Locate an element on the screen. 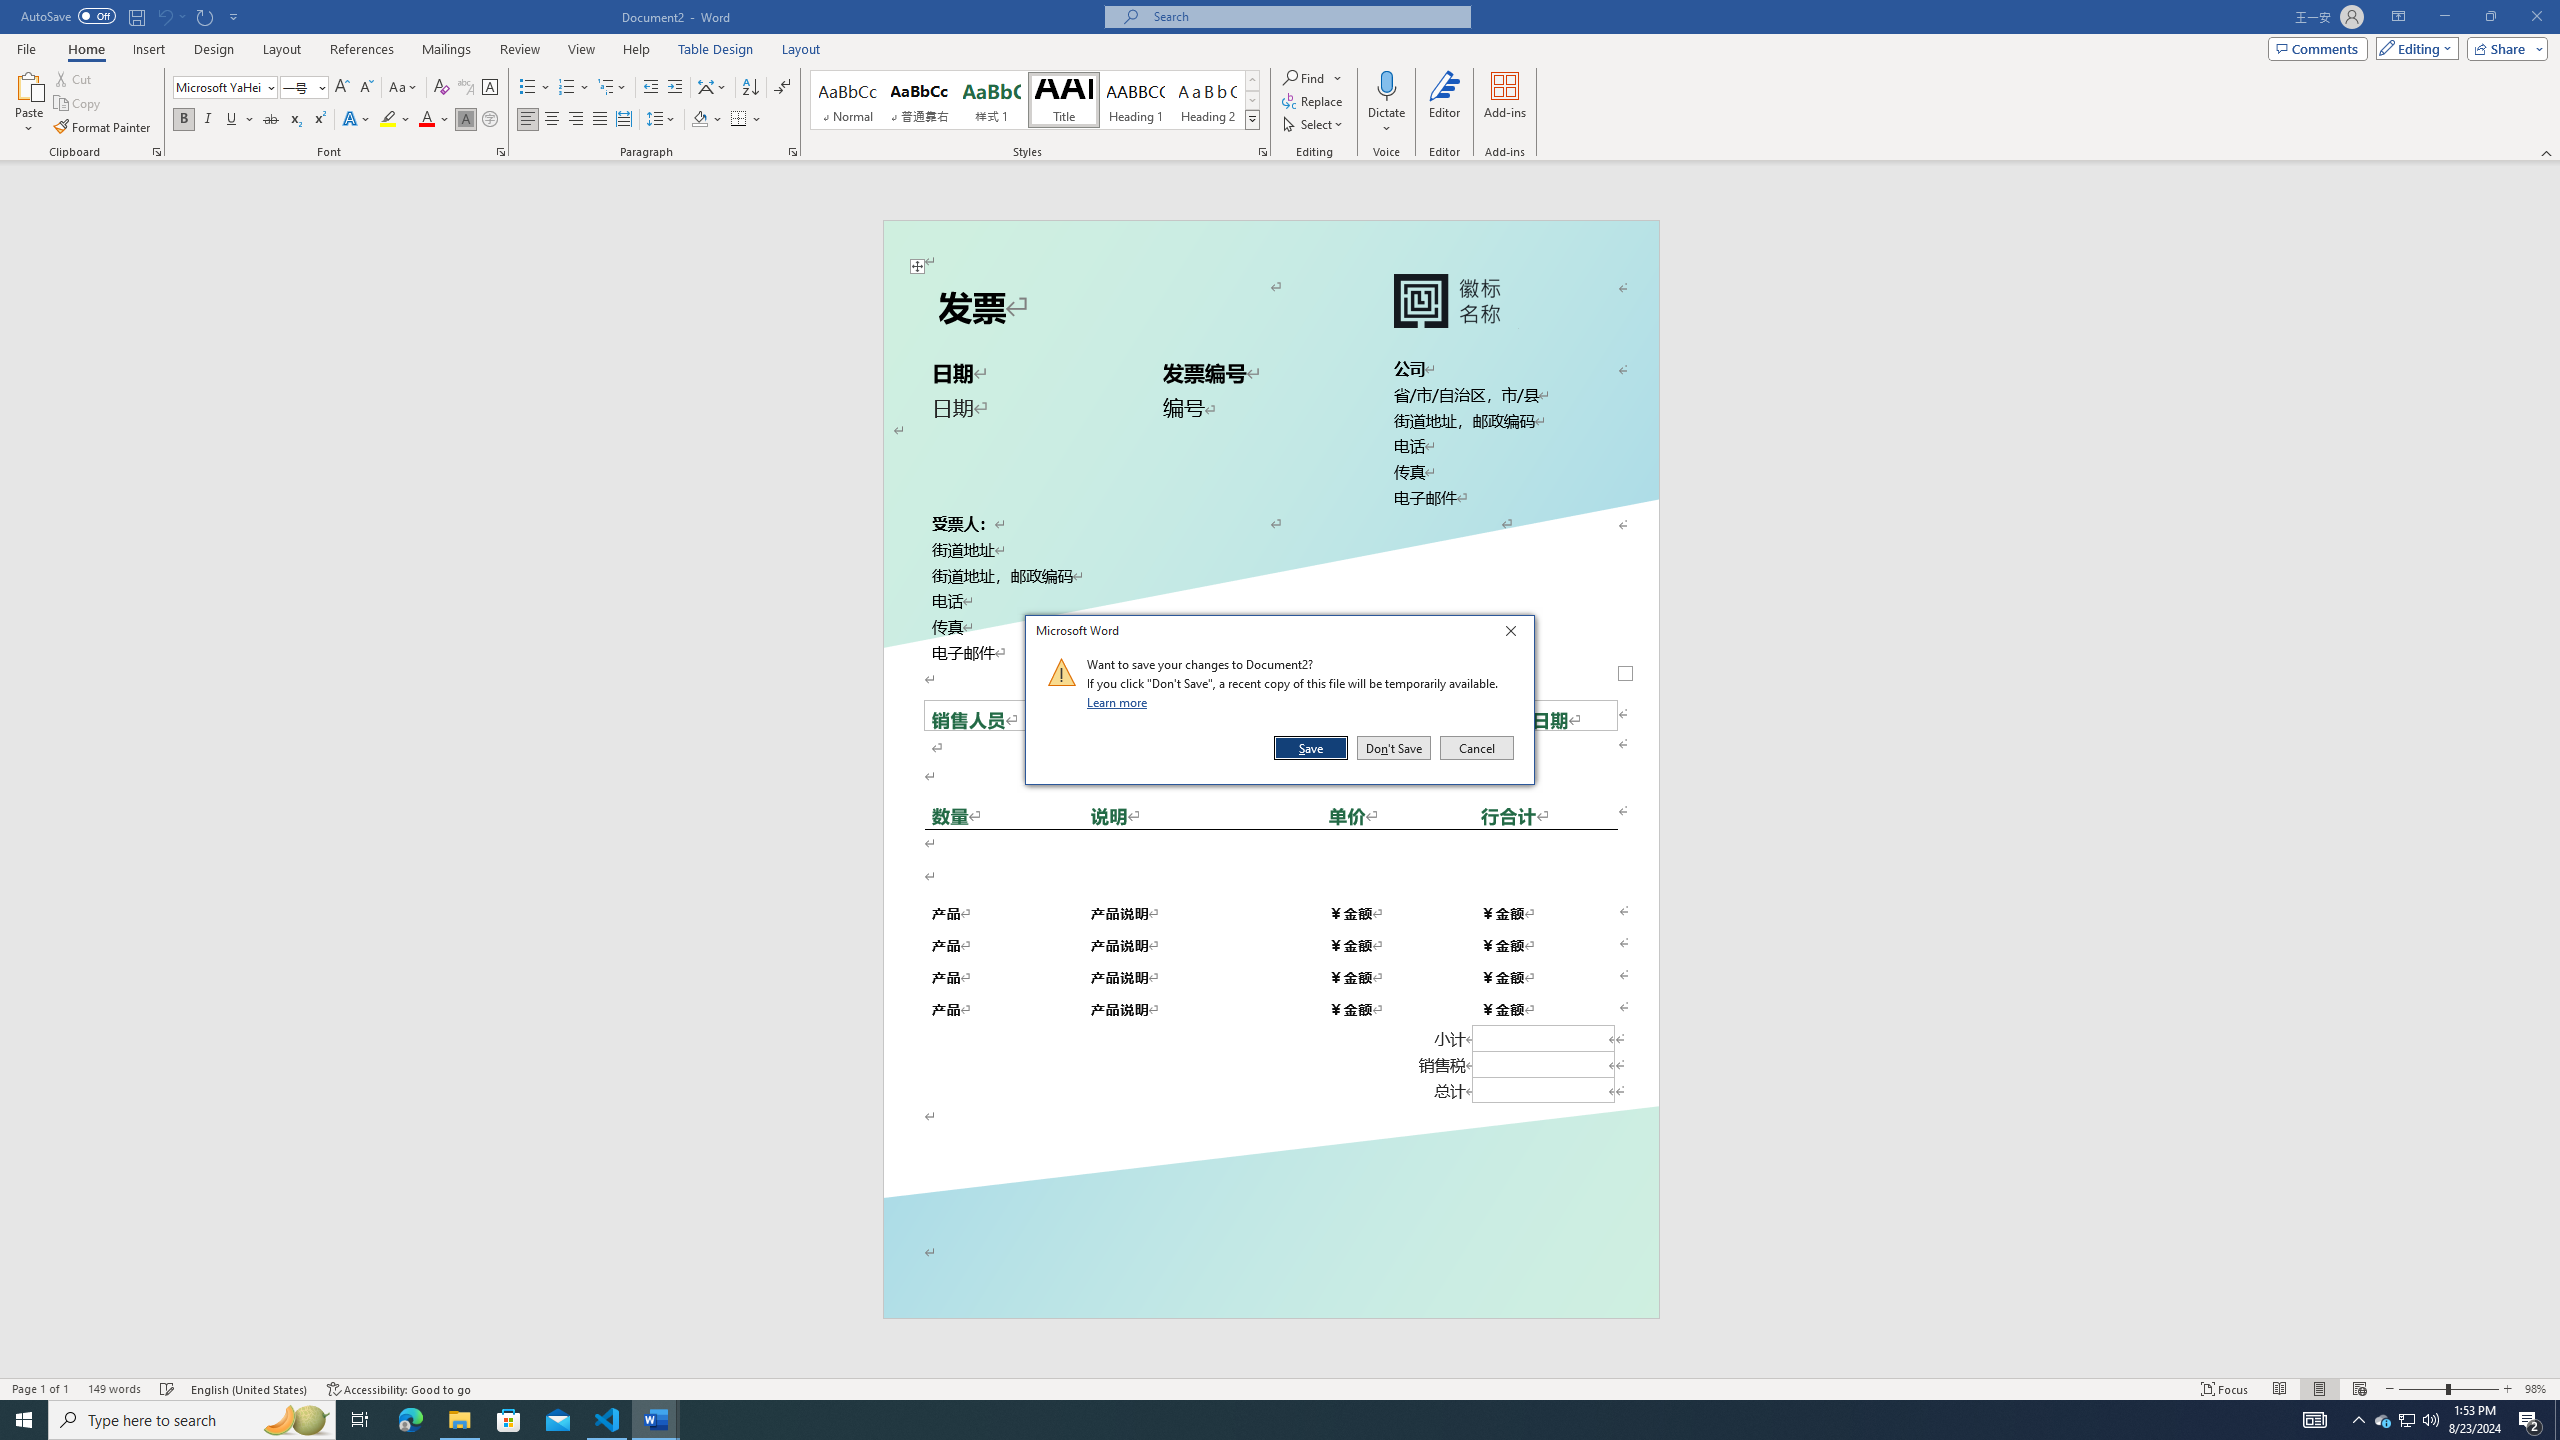  Design is located at coordinates (214, 49).